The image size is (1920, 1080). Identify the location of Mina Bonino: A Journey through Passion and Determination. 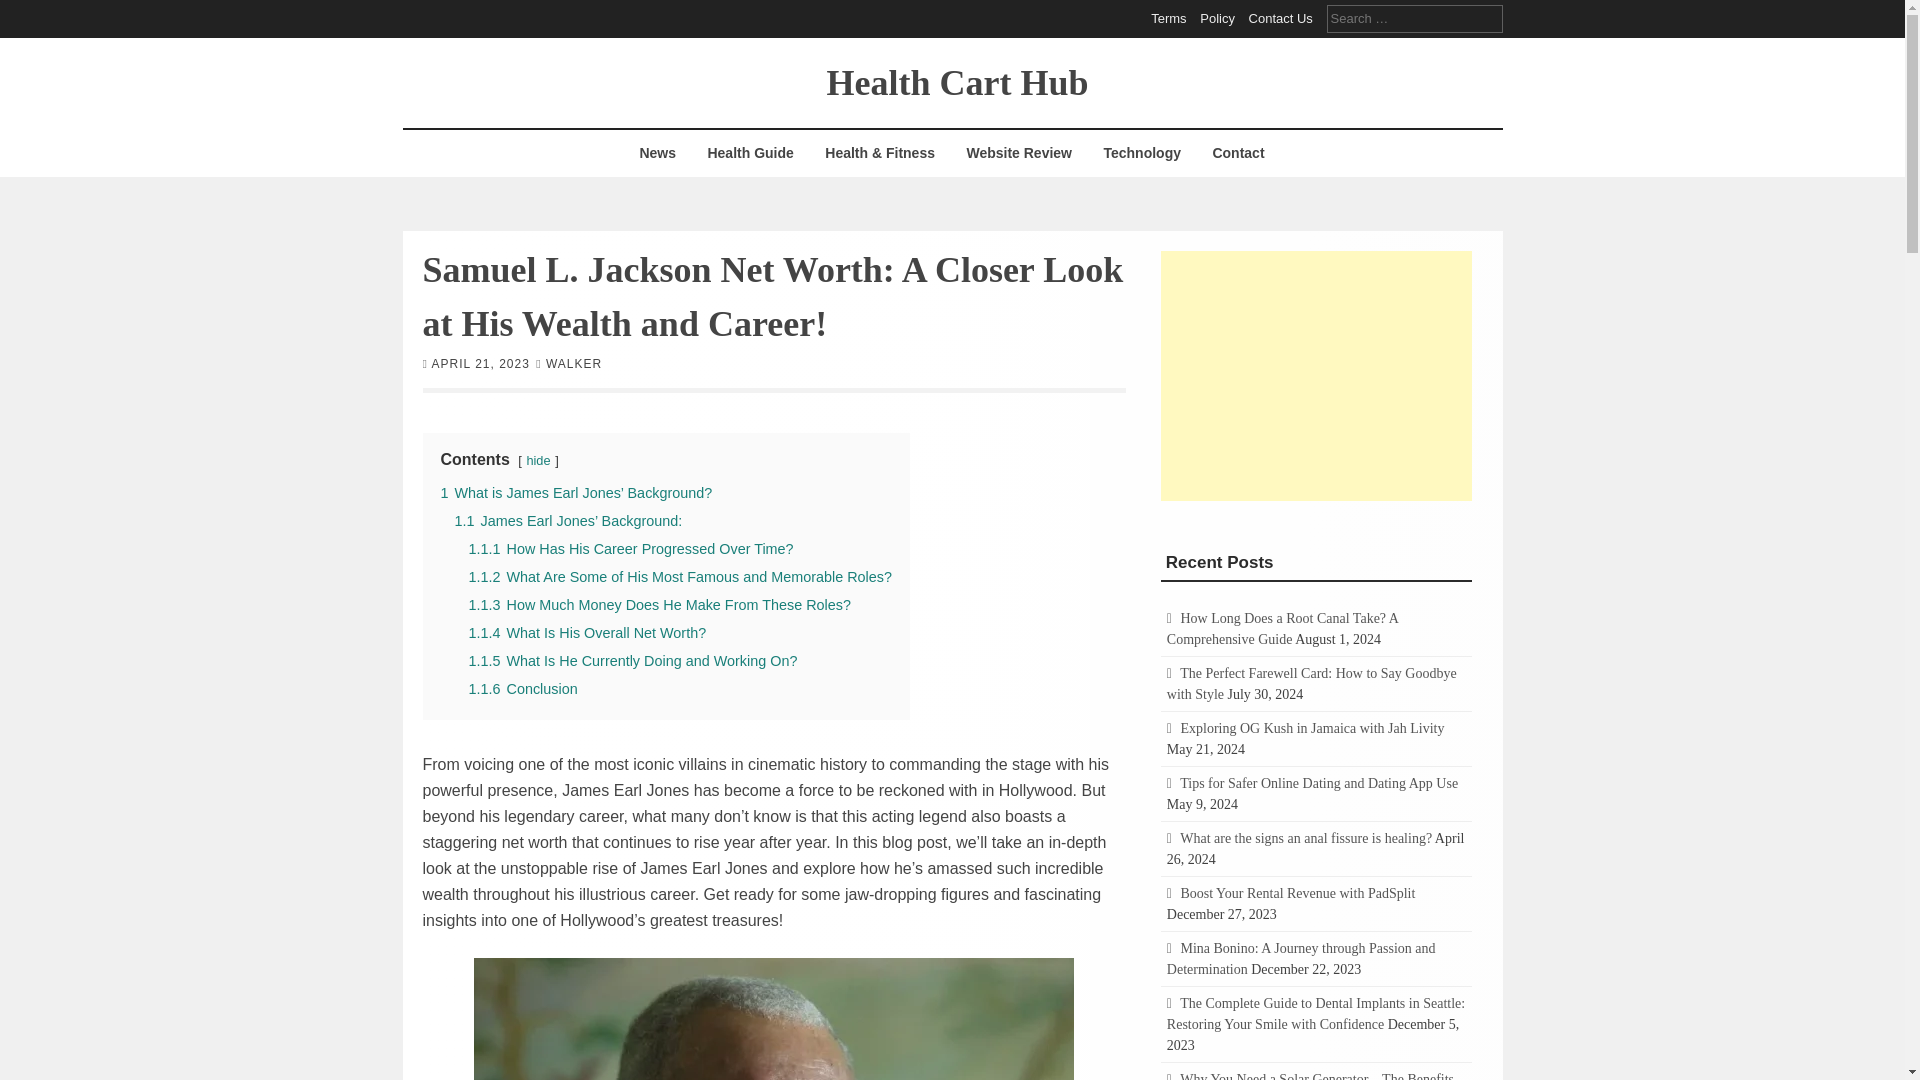
(1302, 958).